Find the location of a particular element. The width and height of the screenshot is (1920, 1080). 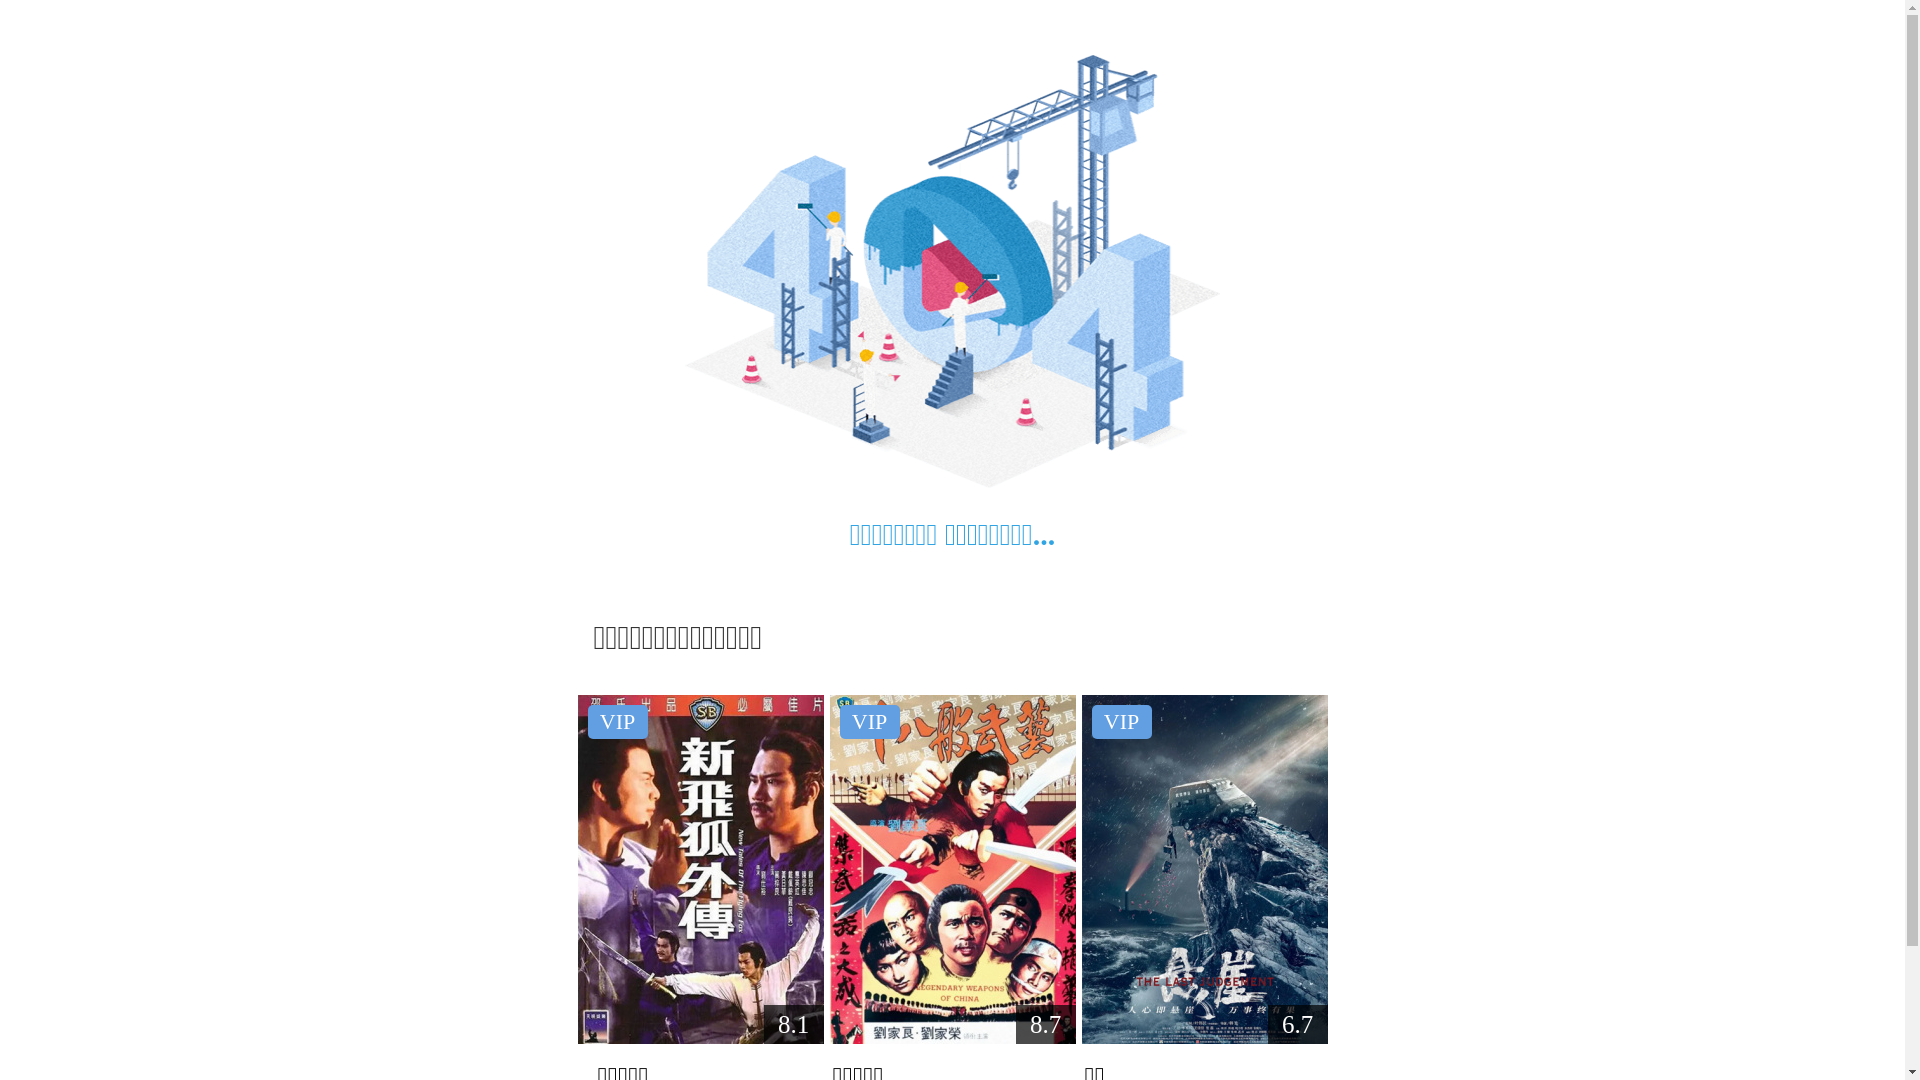

VIP
8.7 is located at coordinates (953, 870).